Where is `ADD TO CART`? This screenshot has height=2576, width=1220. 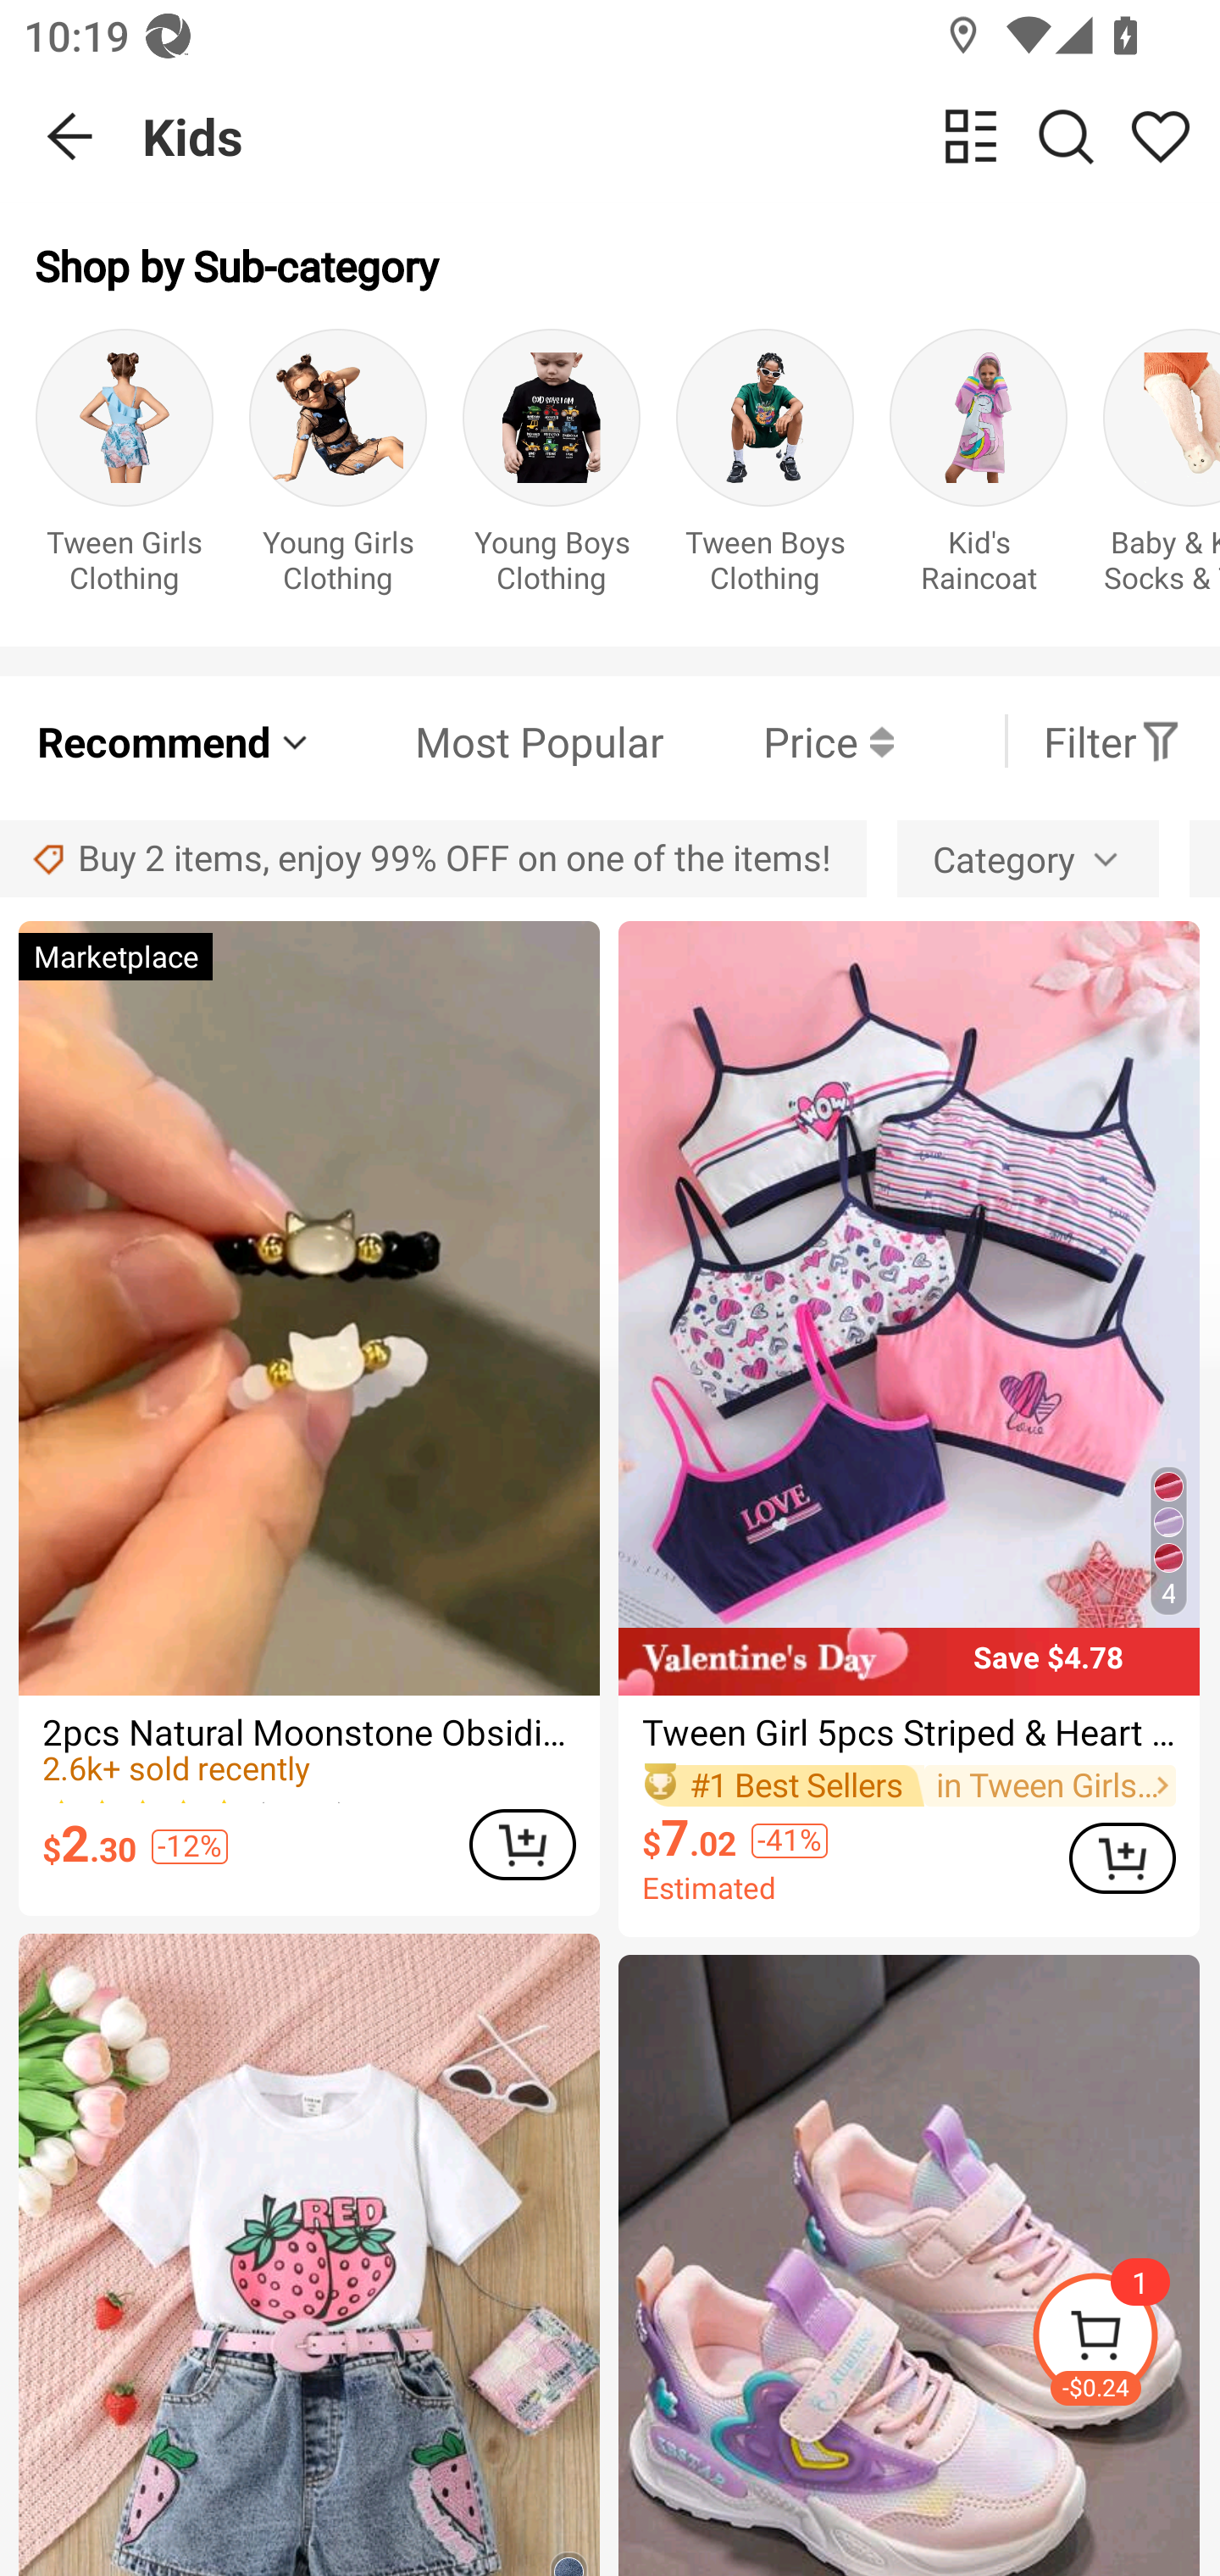 ADD TO CART is located at coordinates (522, 1844).